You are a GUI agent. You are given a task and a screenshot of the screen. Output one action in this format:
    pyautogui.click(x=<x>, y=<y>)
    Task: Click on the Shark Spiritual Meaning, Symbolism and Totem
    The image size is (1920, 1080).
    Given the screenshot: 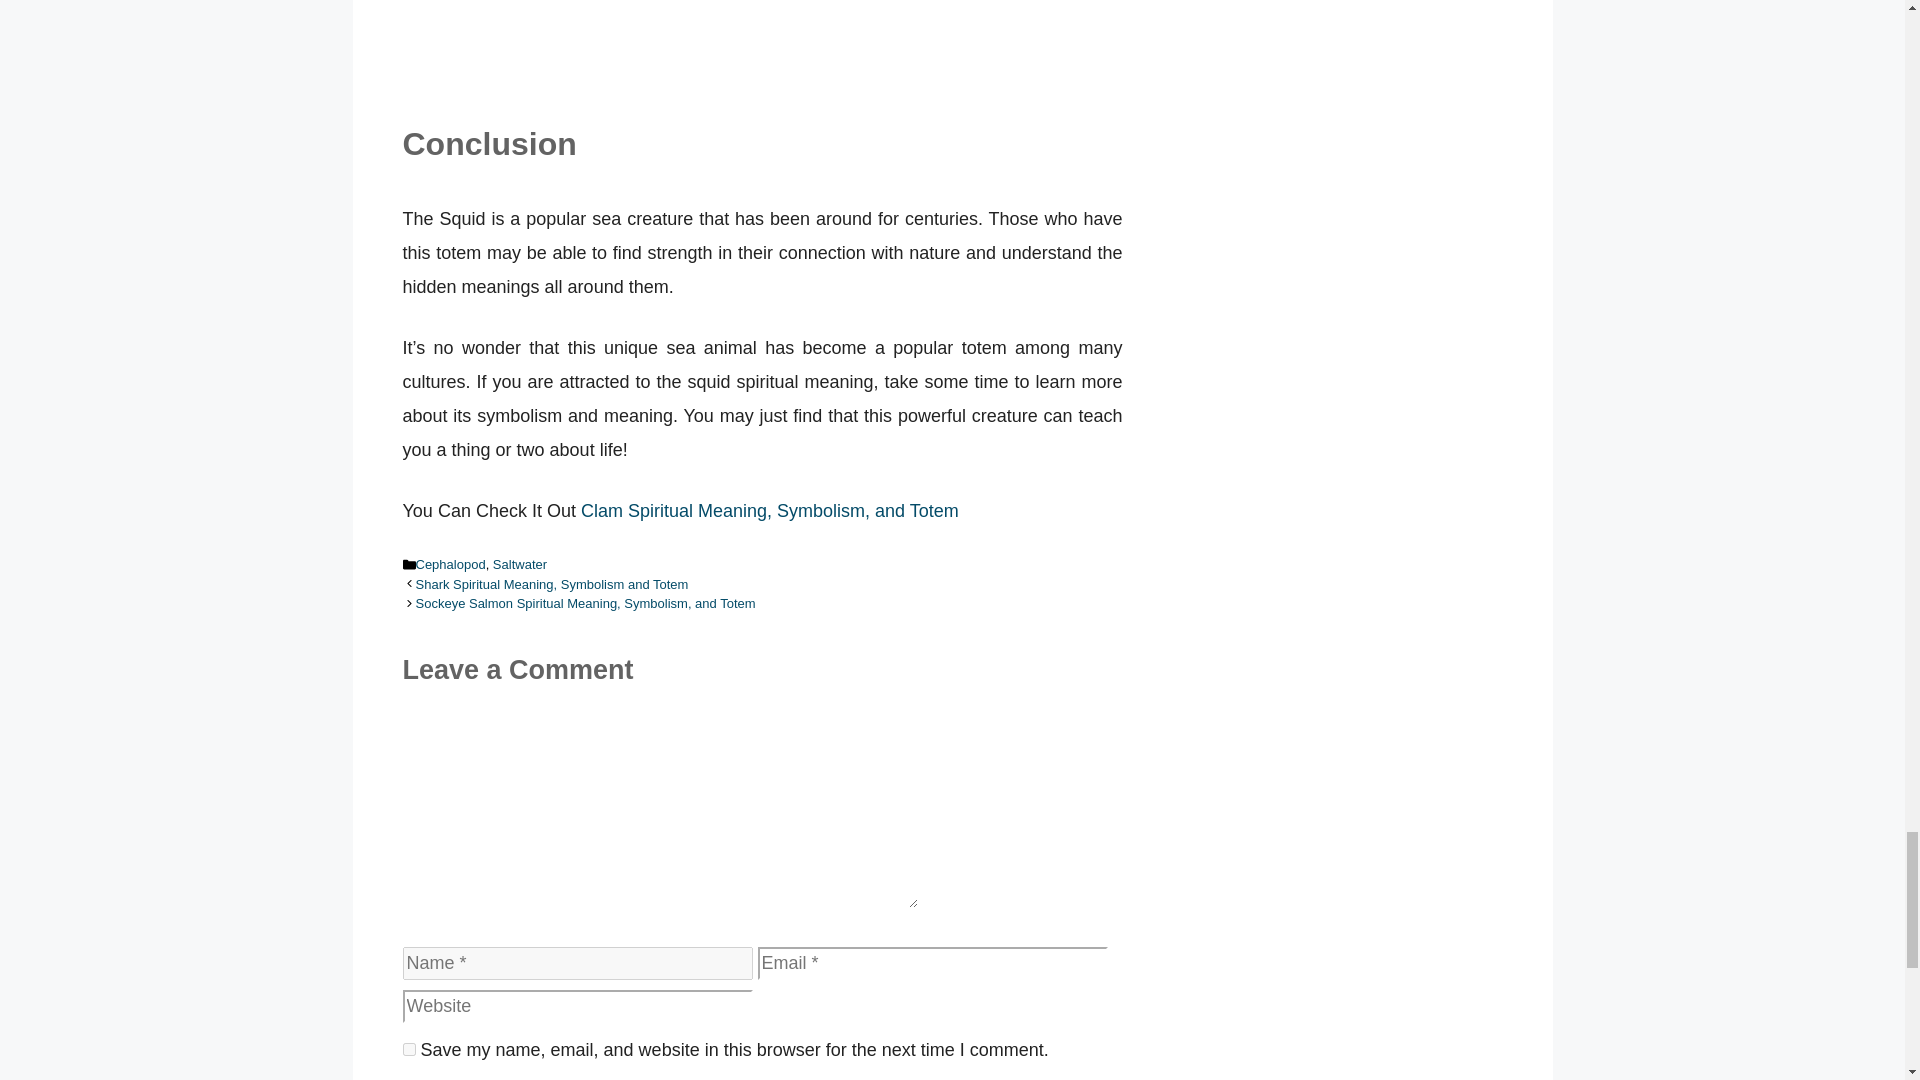 What is the action you would take?
    pyautogui.click(x=552, y=584)
    